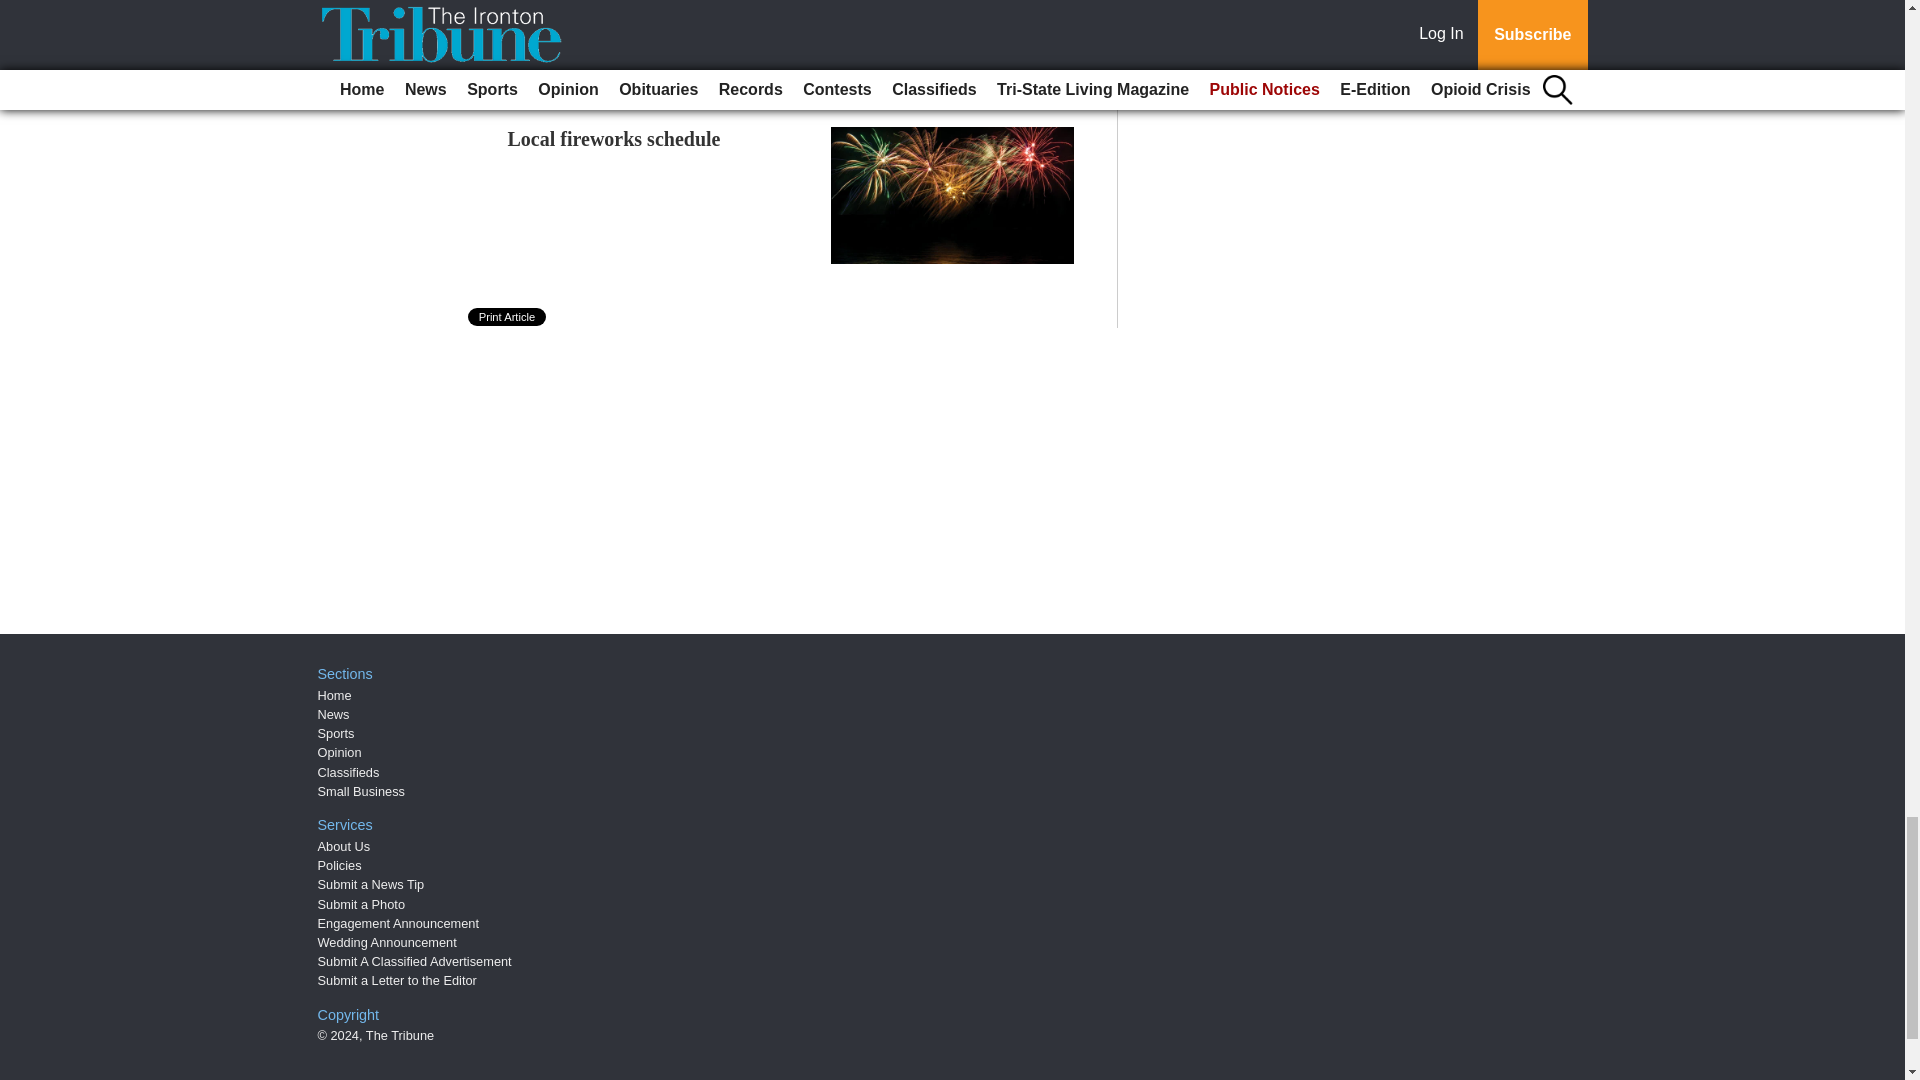 Image resolution: width=1920 pixels, height=1080 pixels. I want to click on Sports, so click(336, 732).